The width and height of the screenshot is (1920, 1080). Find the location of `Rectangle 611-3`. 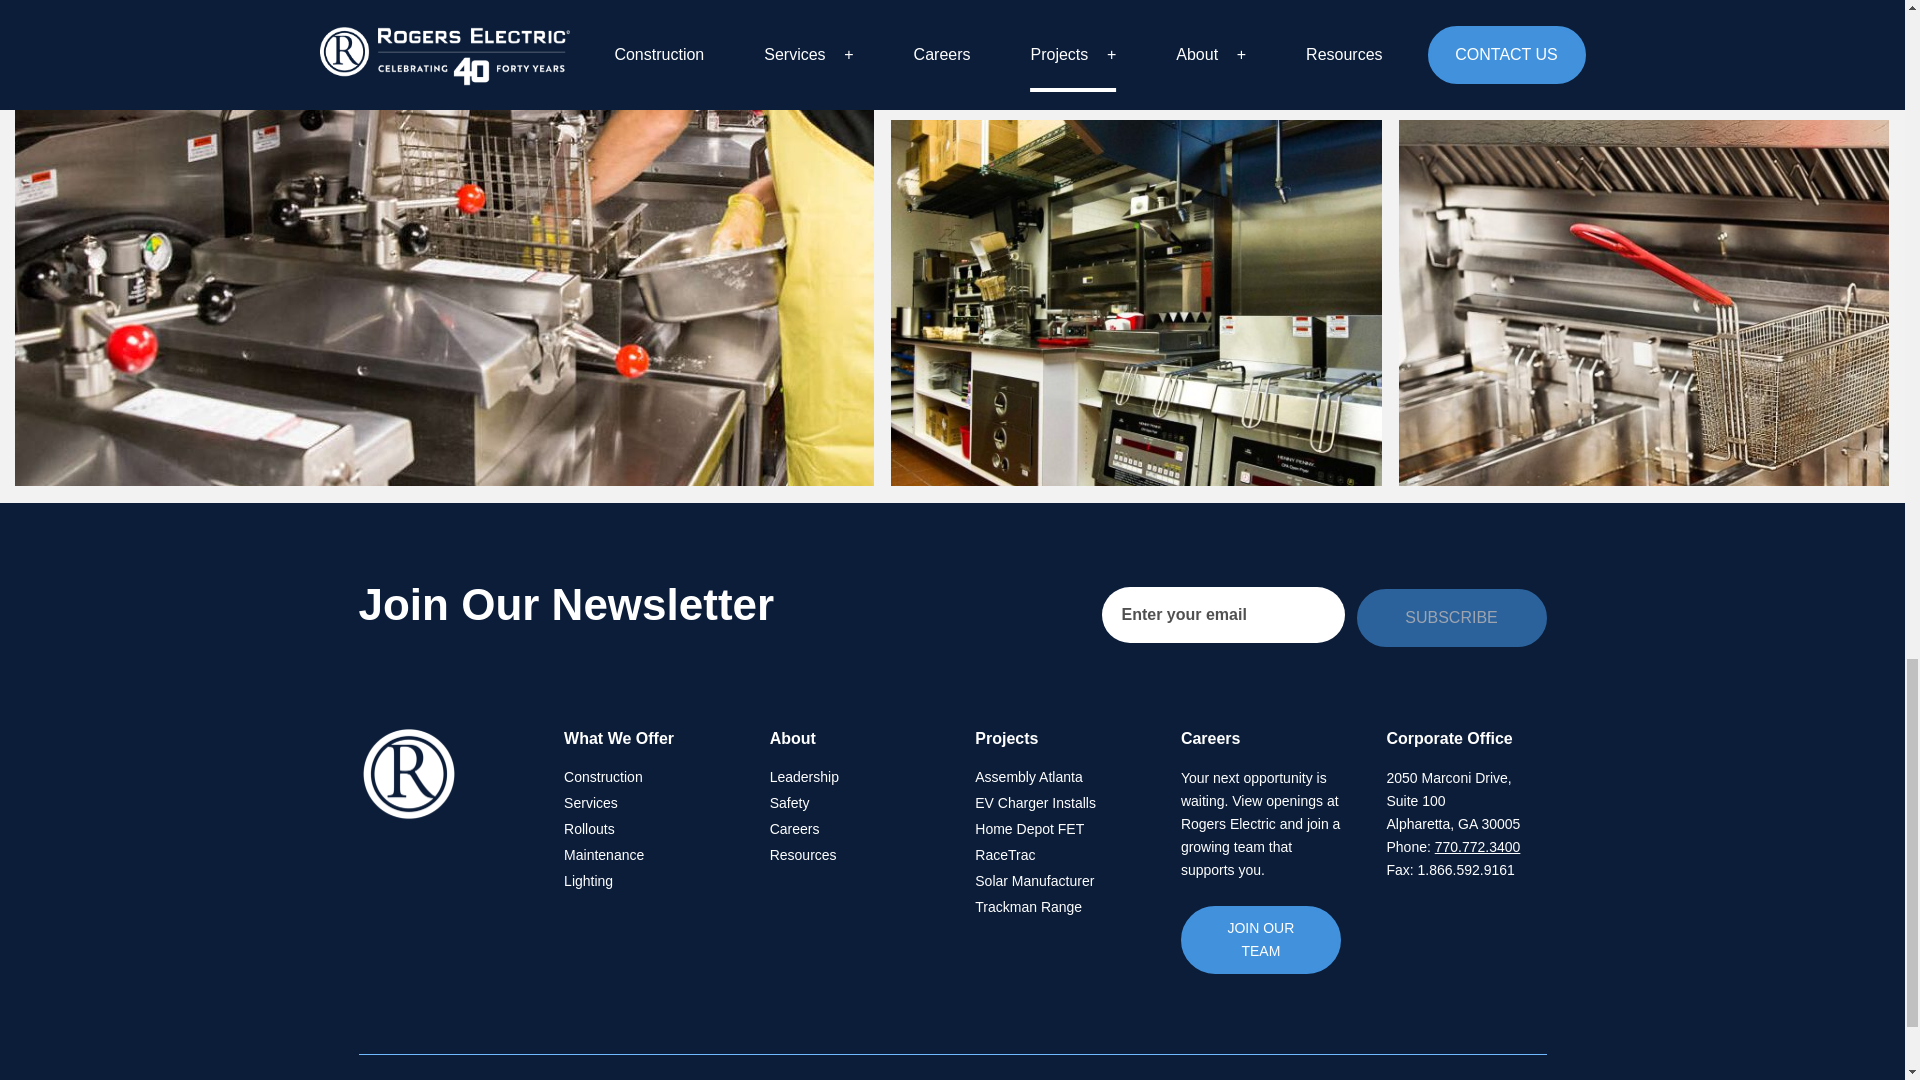

Rectangle 611-3 is located at coordinates (1137, 302).